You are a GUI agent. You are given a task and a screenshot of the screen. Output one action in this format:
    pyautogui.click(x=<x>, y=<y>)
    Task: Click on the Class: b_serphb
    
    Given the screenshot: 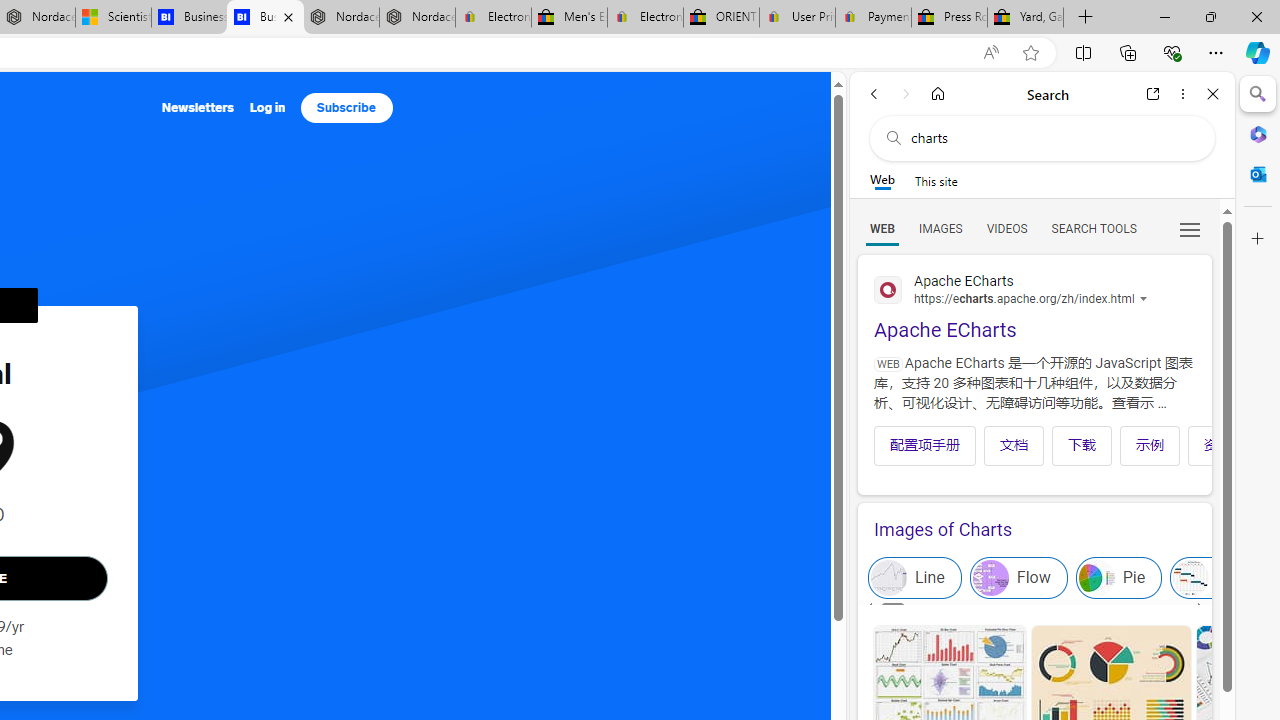 What is the action you would take?
    pyautogui.click(x=1190, y=230)
    